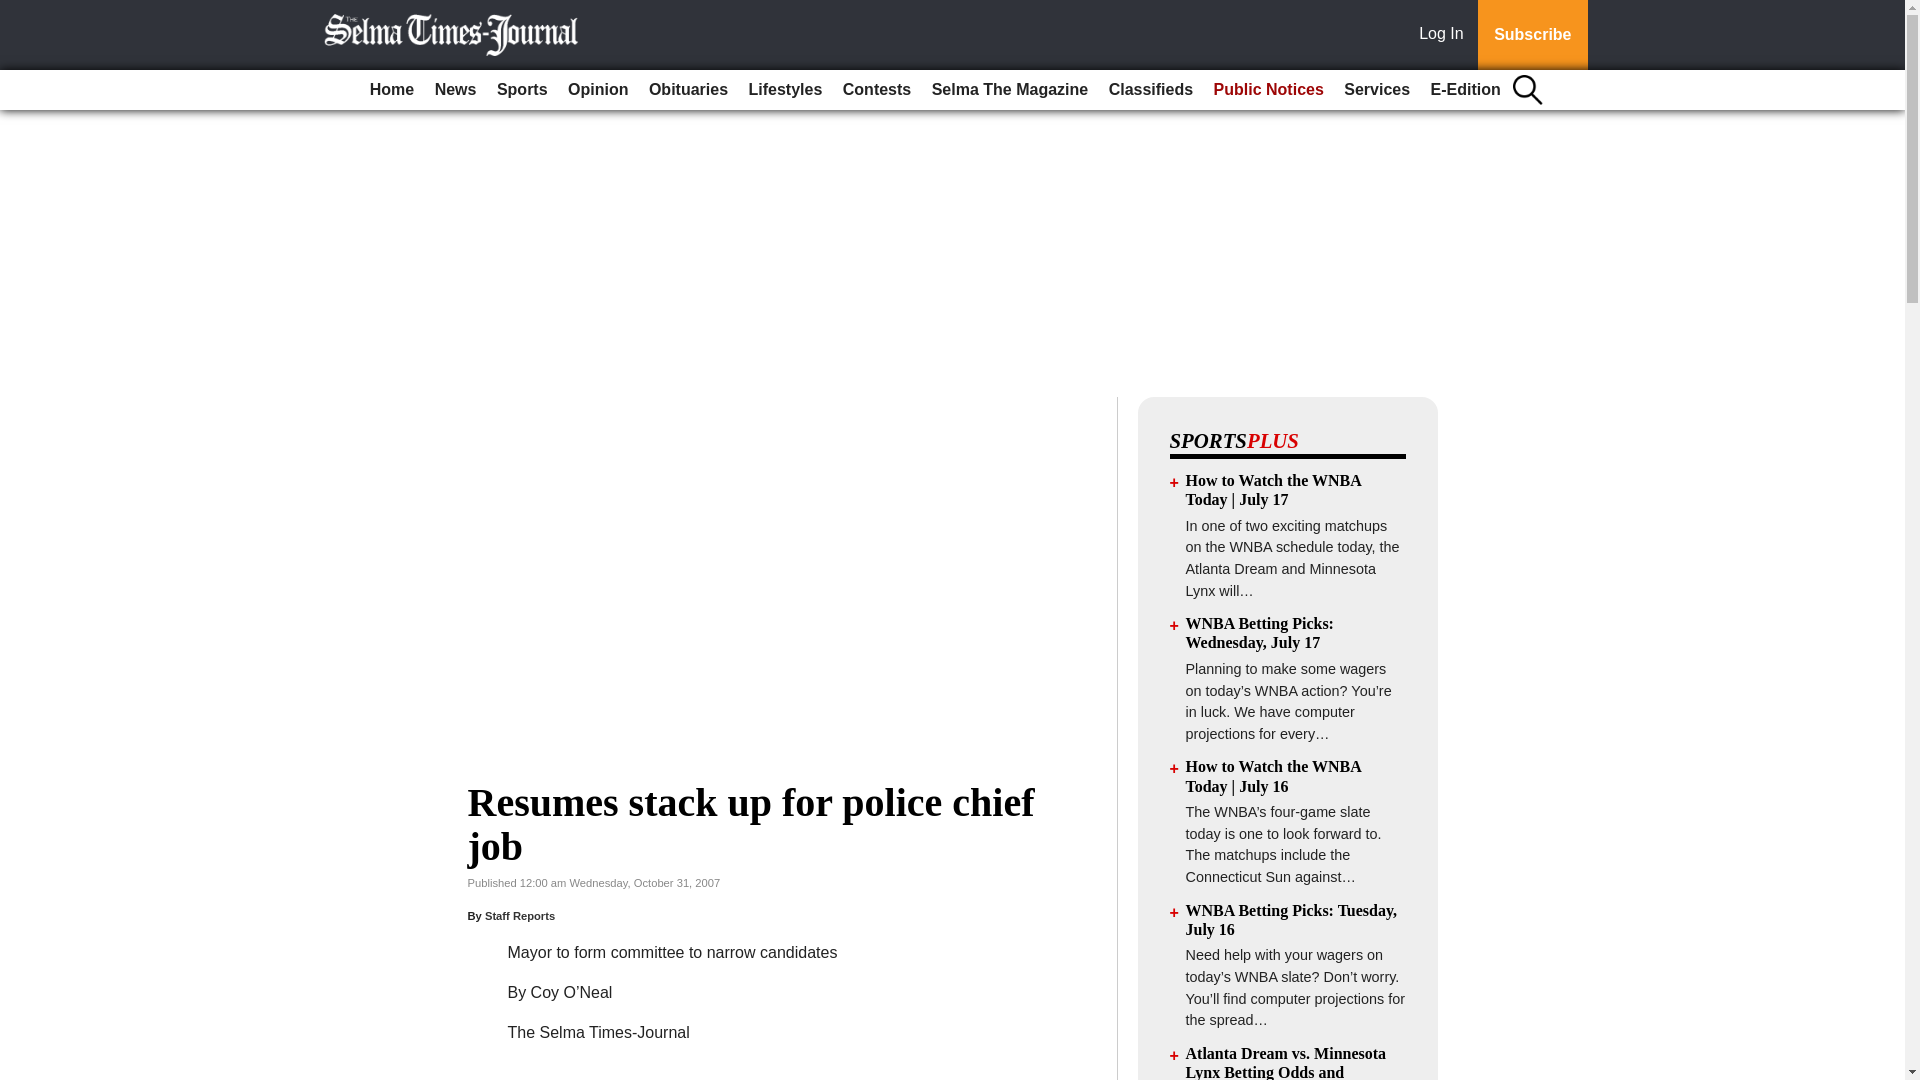 The image size is (1920, 1080). What do you see at coordinates (522, 90) in the screenshot?
I see `Sports` at bounding box center [522, 90].